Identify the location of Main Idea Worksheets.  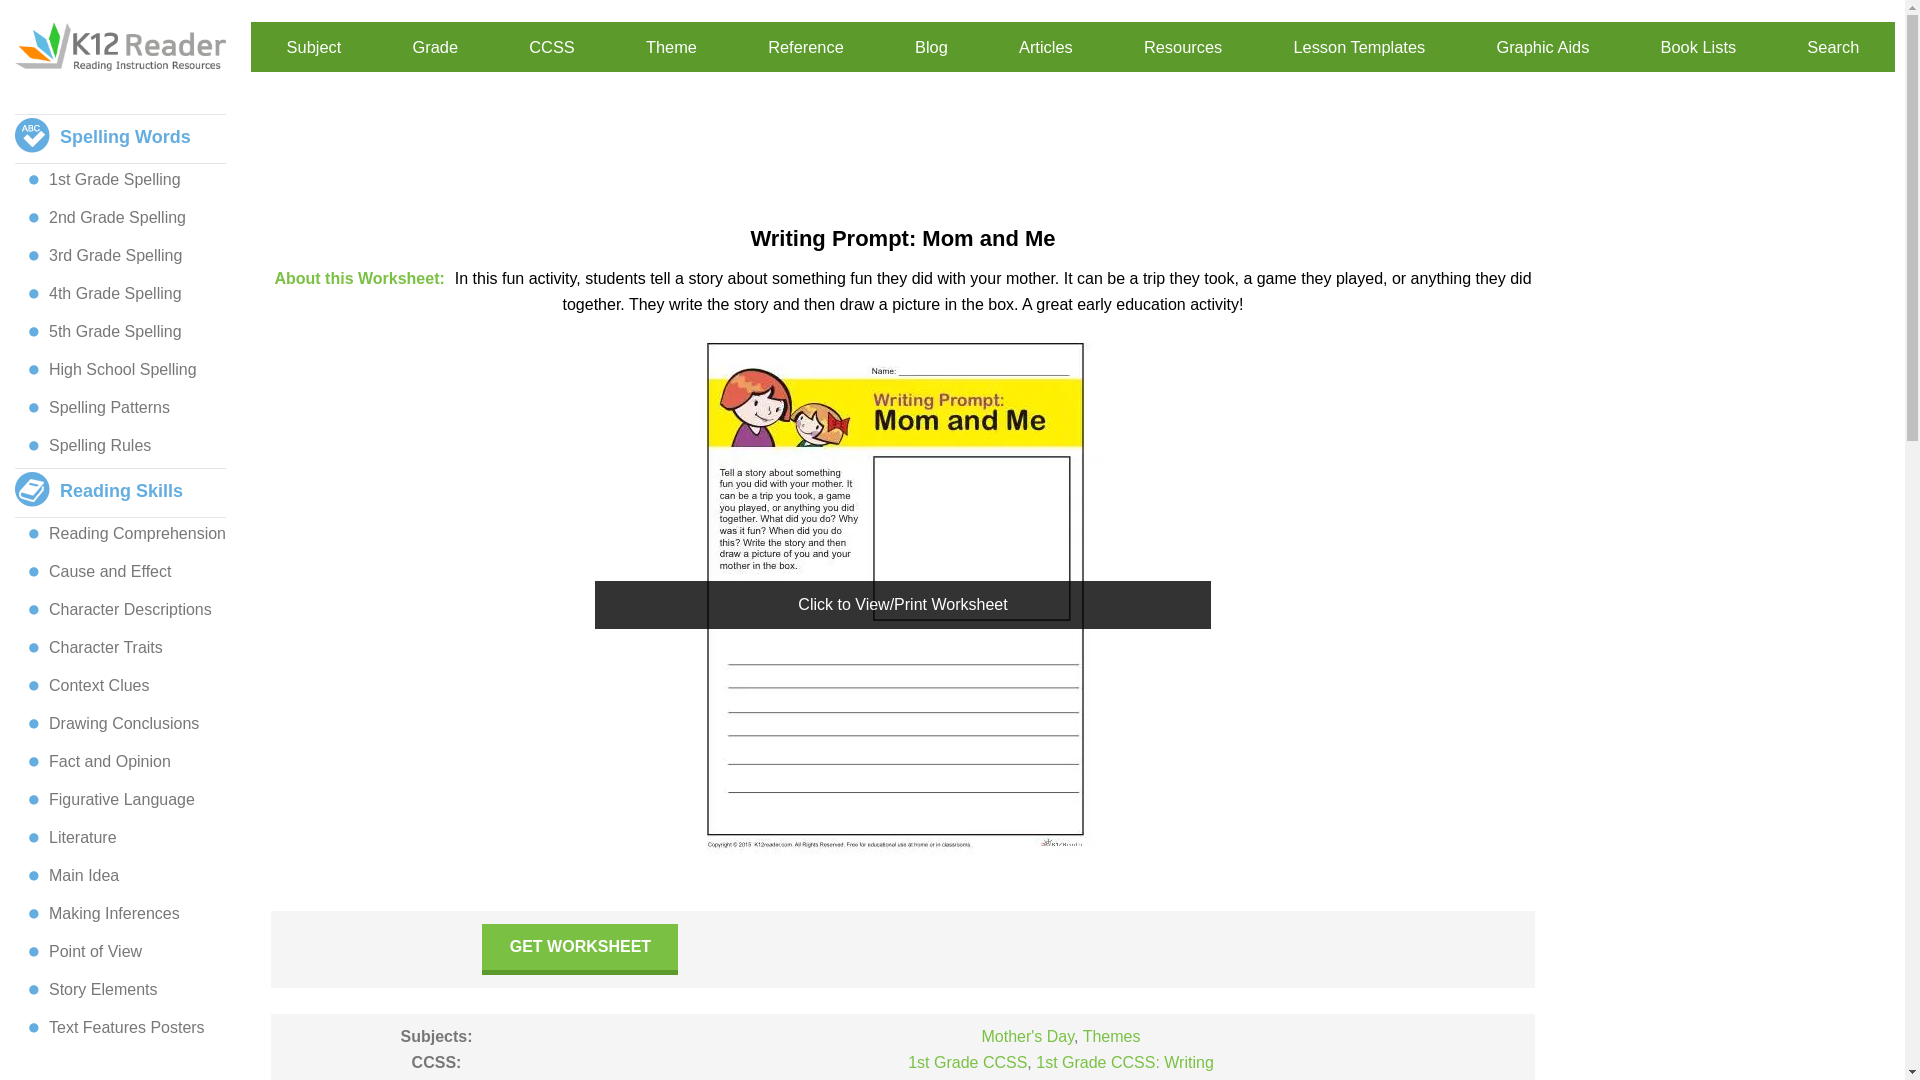
(78, 876).